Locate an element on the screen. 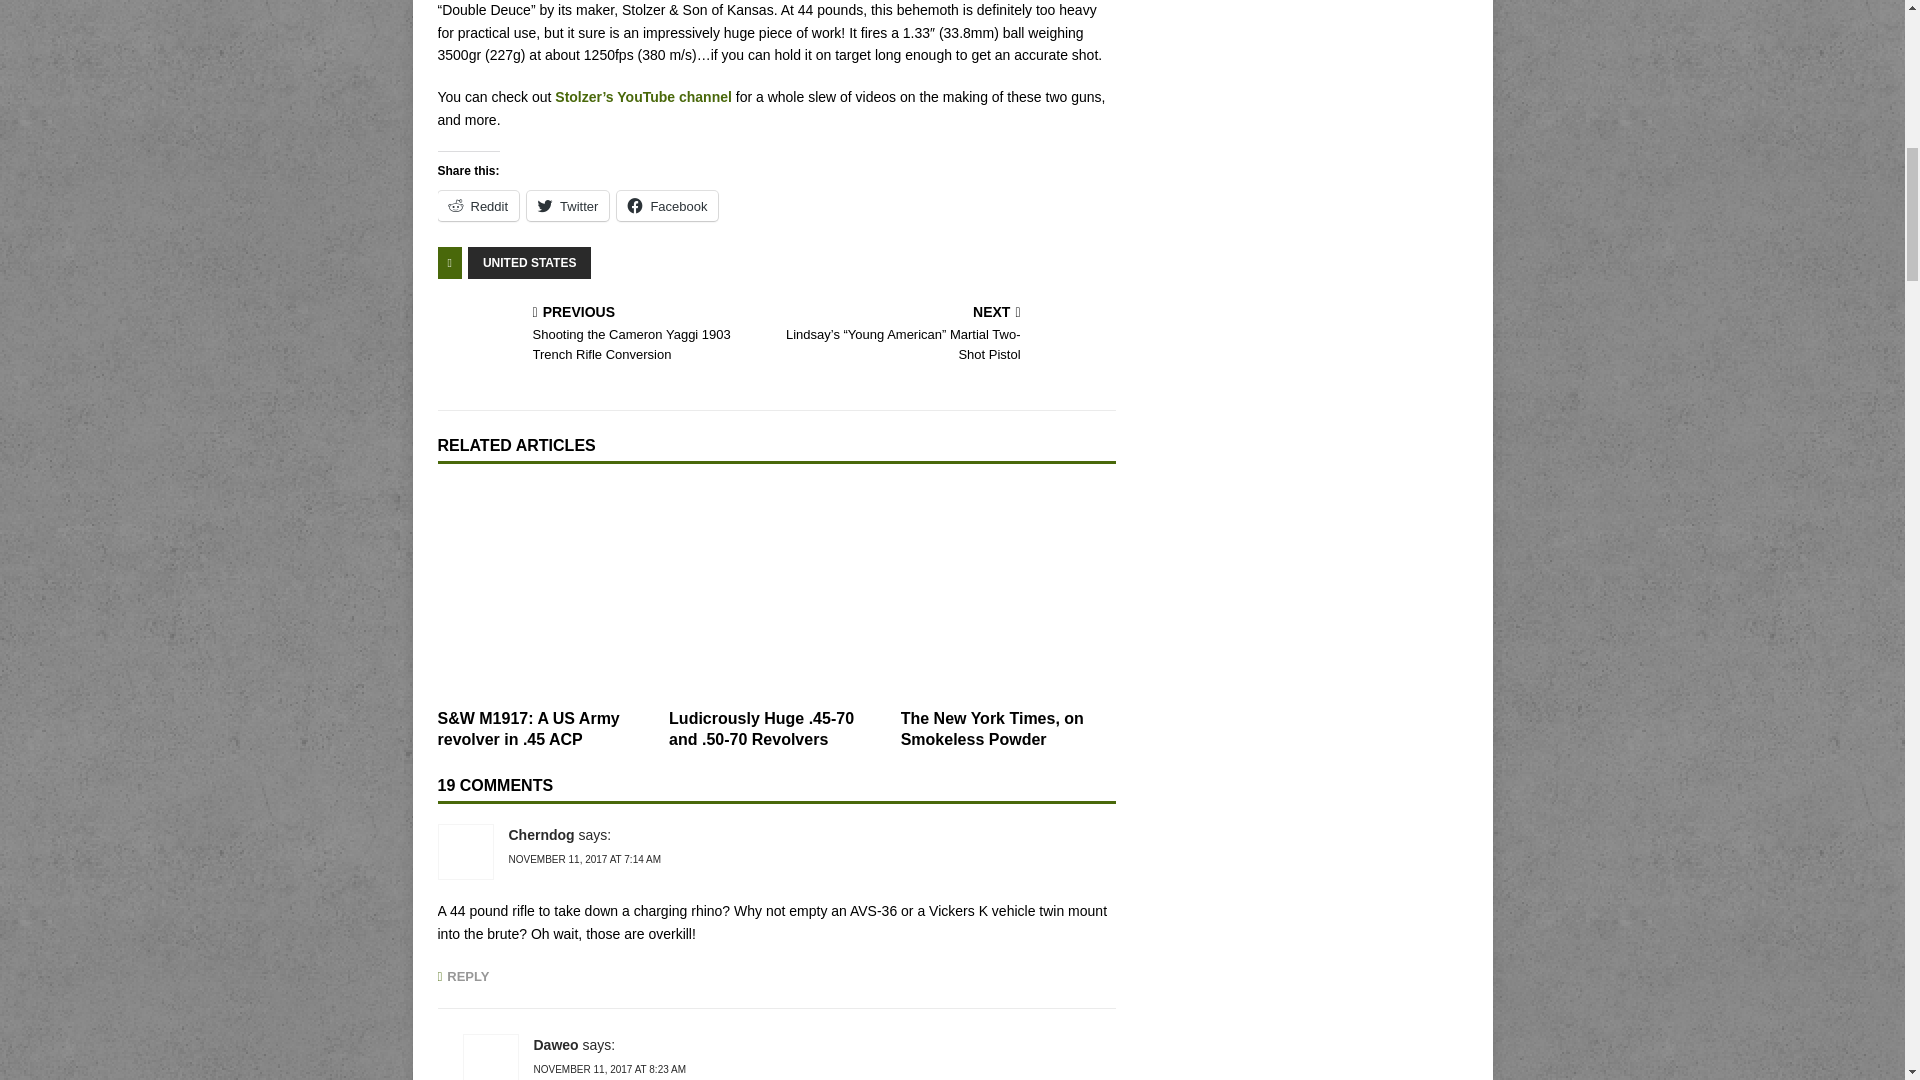  Click to share on Twitter is located at coordinates (567, 206).